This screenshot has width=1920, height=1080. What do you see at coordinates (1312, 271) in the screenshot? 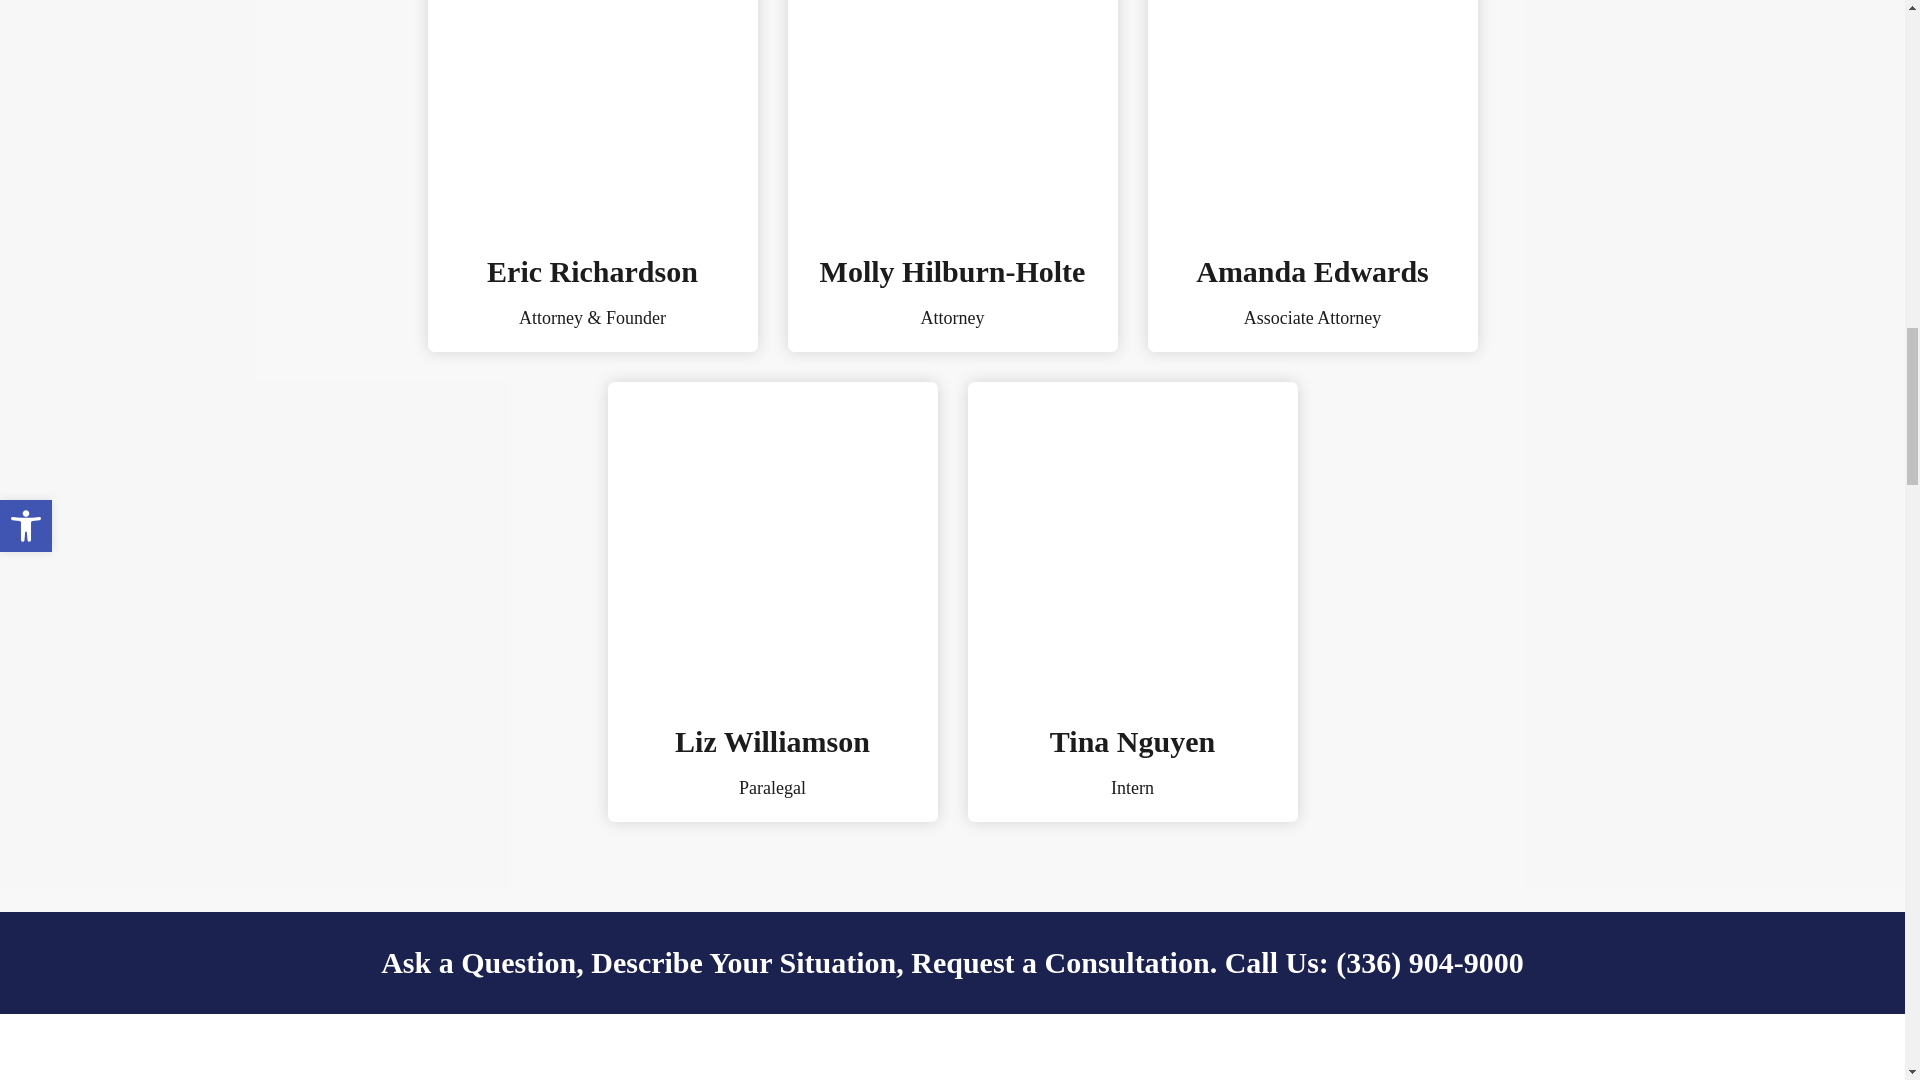
I see `Amanda Edwards` at bounding box center [1312, 271].